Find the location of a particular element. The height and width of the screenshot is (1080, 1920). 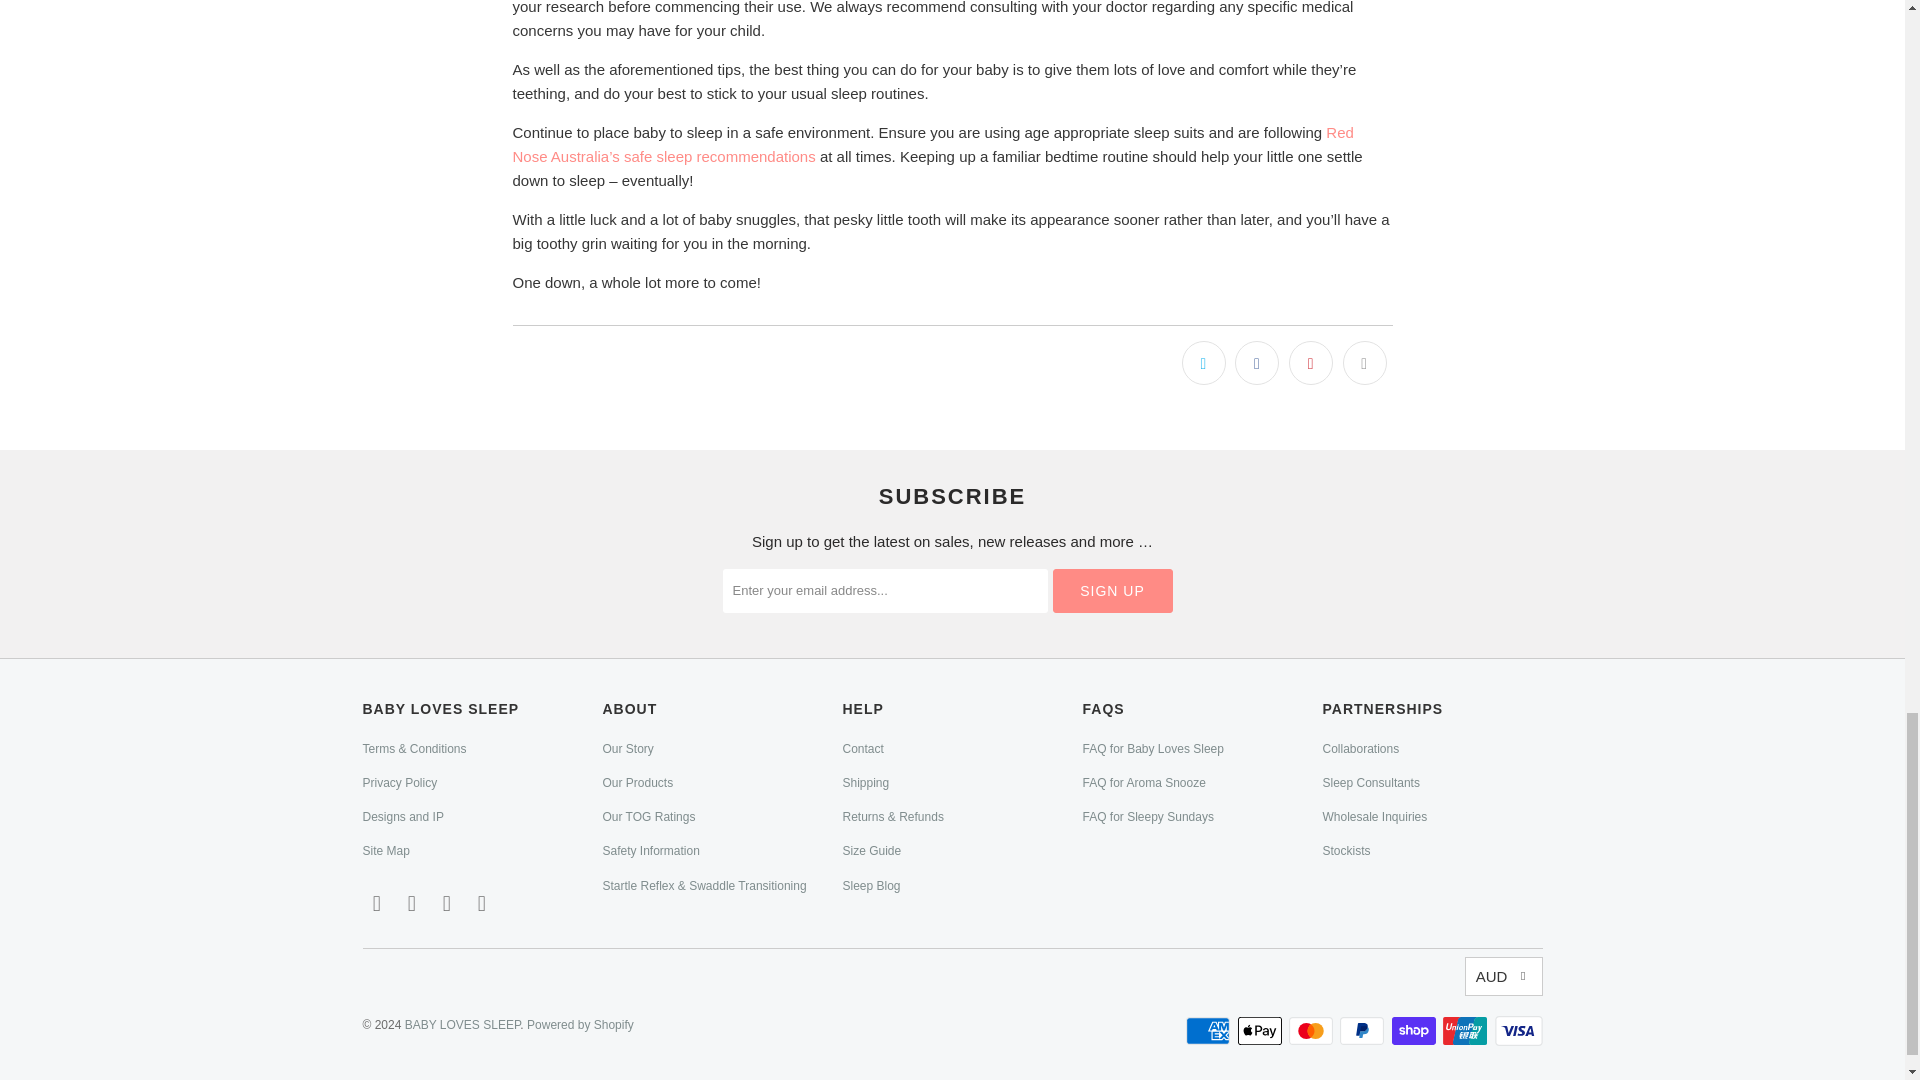

Apple Pay is located at coordinates (1262, 1031).